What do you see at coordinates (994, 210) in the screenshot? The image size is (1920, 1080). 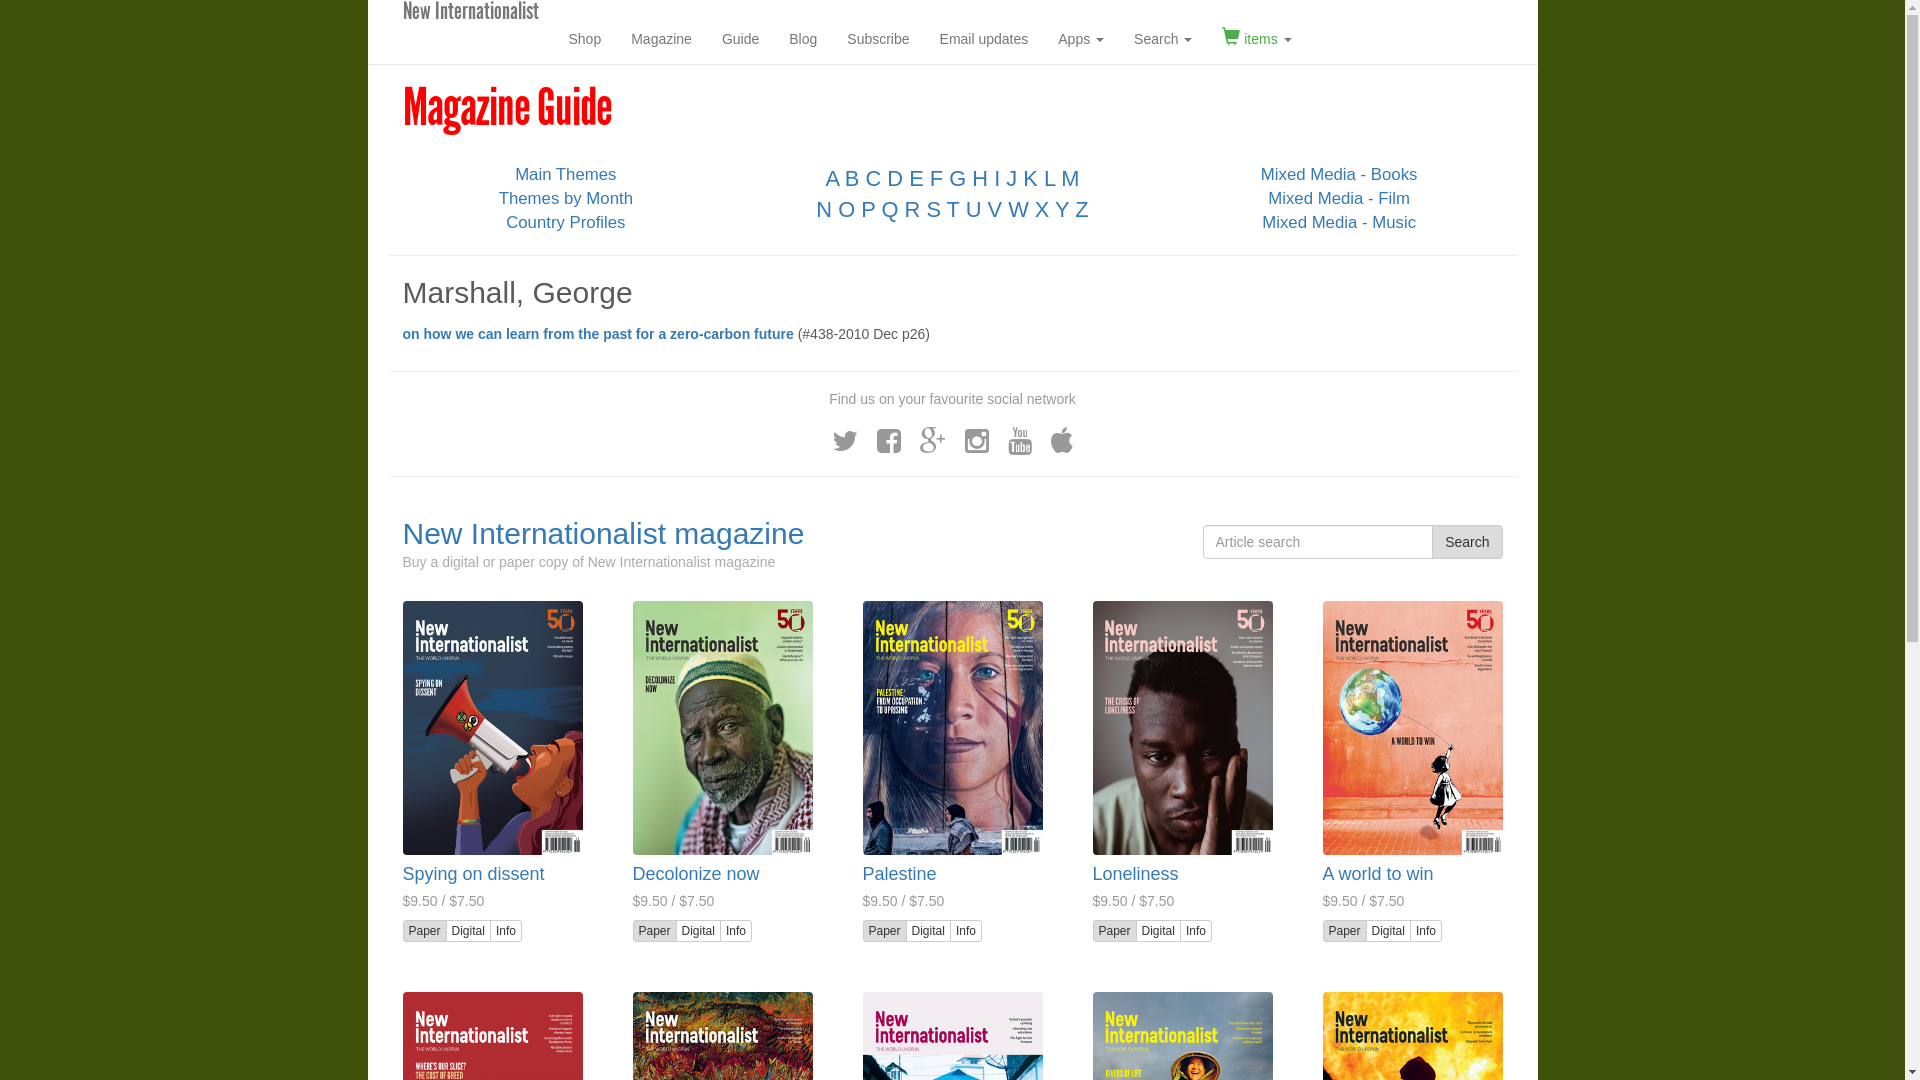 I see `V` at bounding box center [994, 210].